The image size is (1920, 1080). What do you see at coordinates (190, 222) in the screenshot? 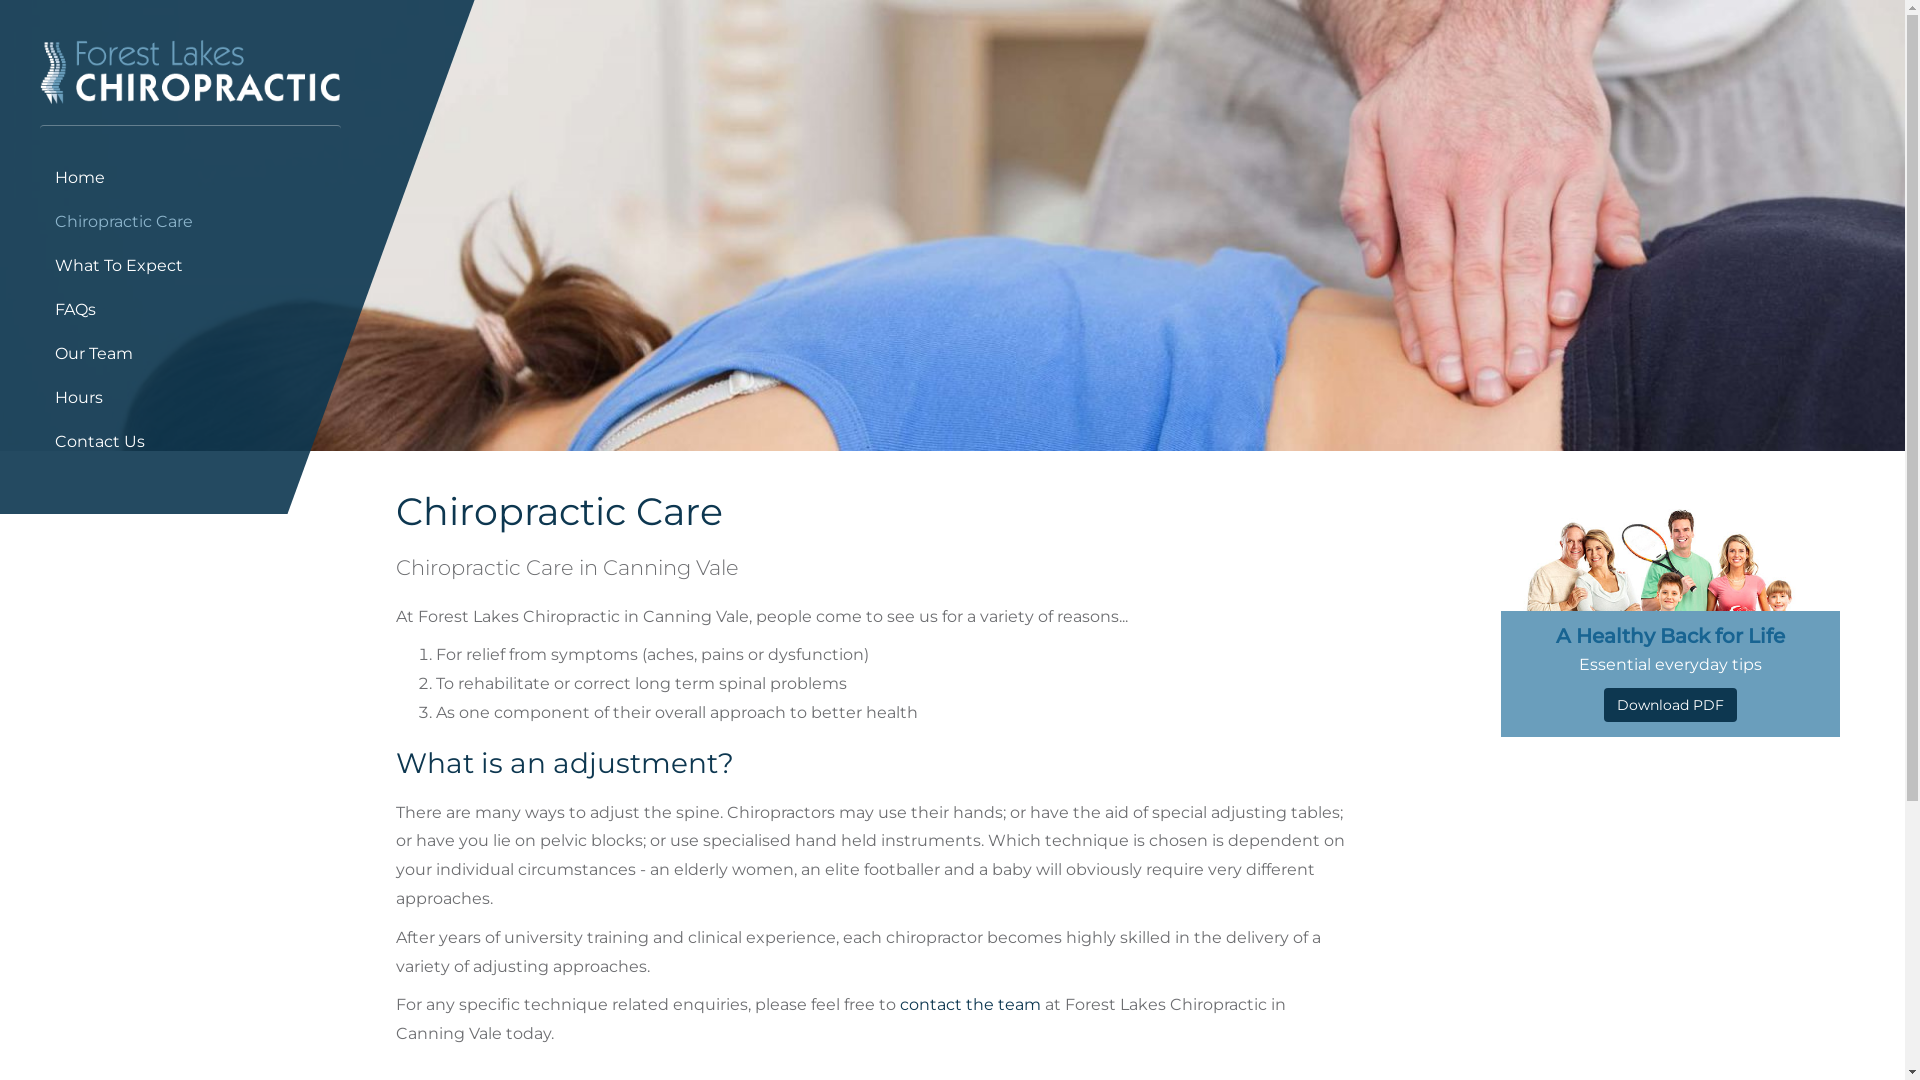
I see `Chiropractic Care` at bounding box center [190, 222].